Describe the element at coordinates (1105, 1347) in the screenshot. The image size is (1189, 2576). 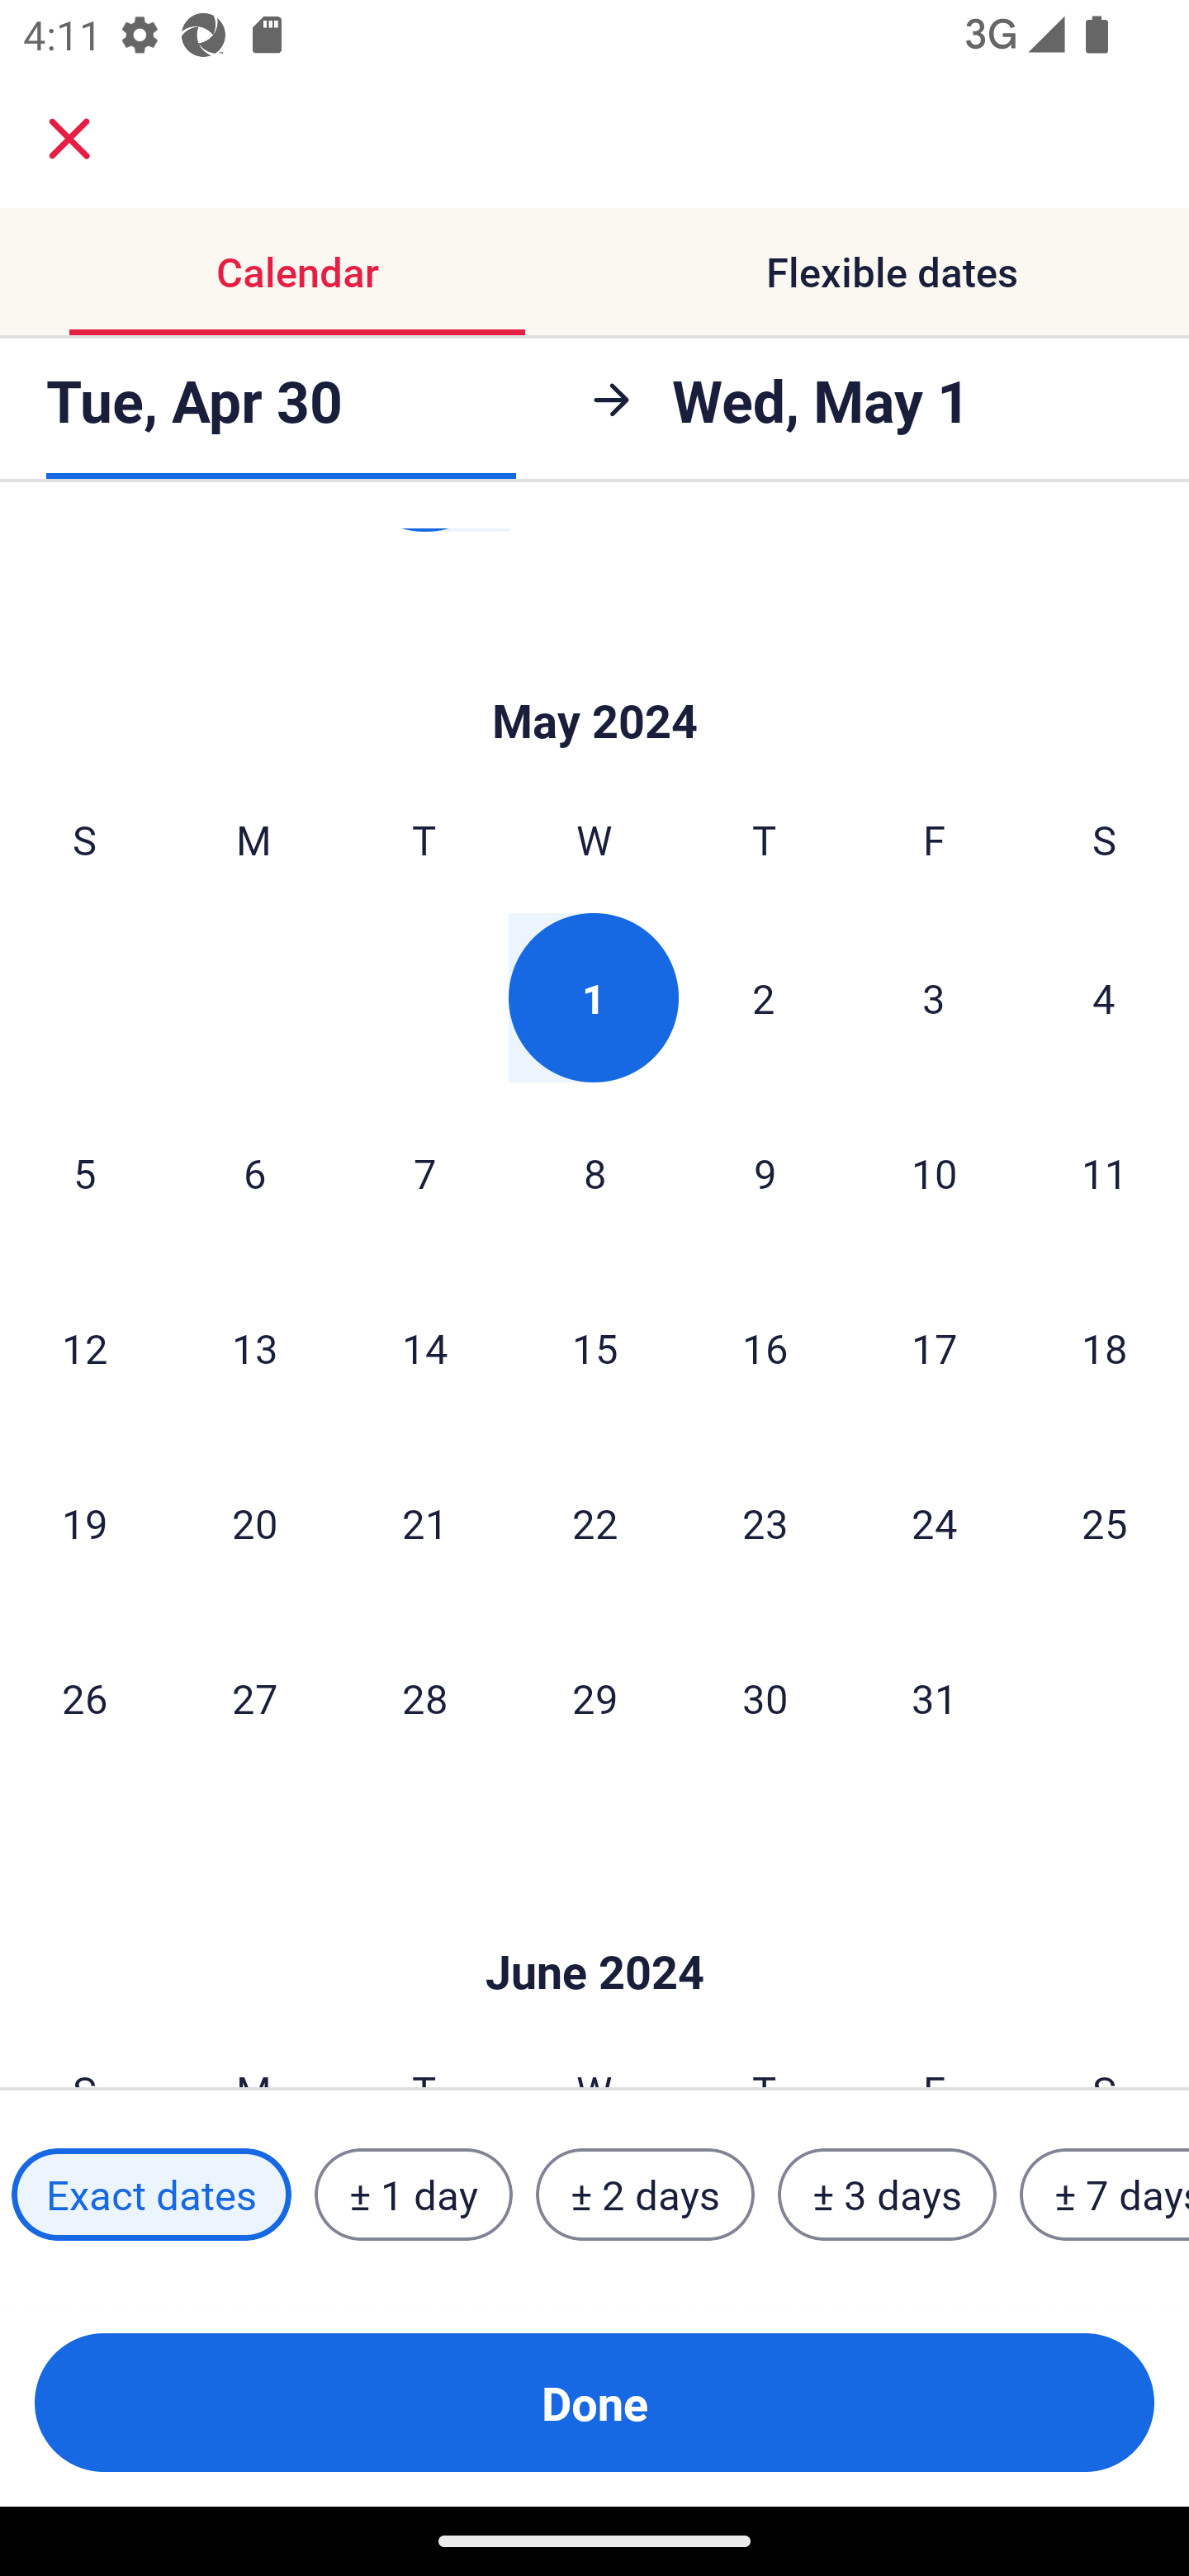
I see `18 Saturday, May 18, 2024` at that location.